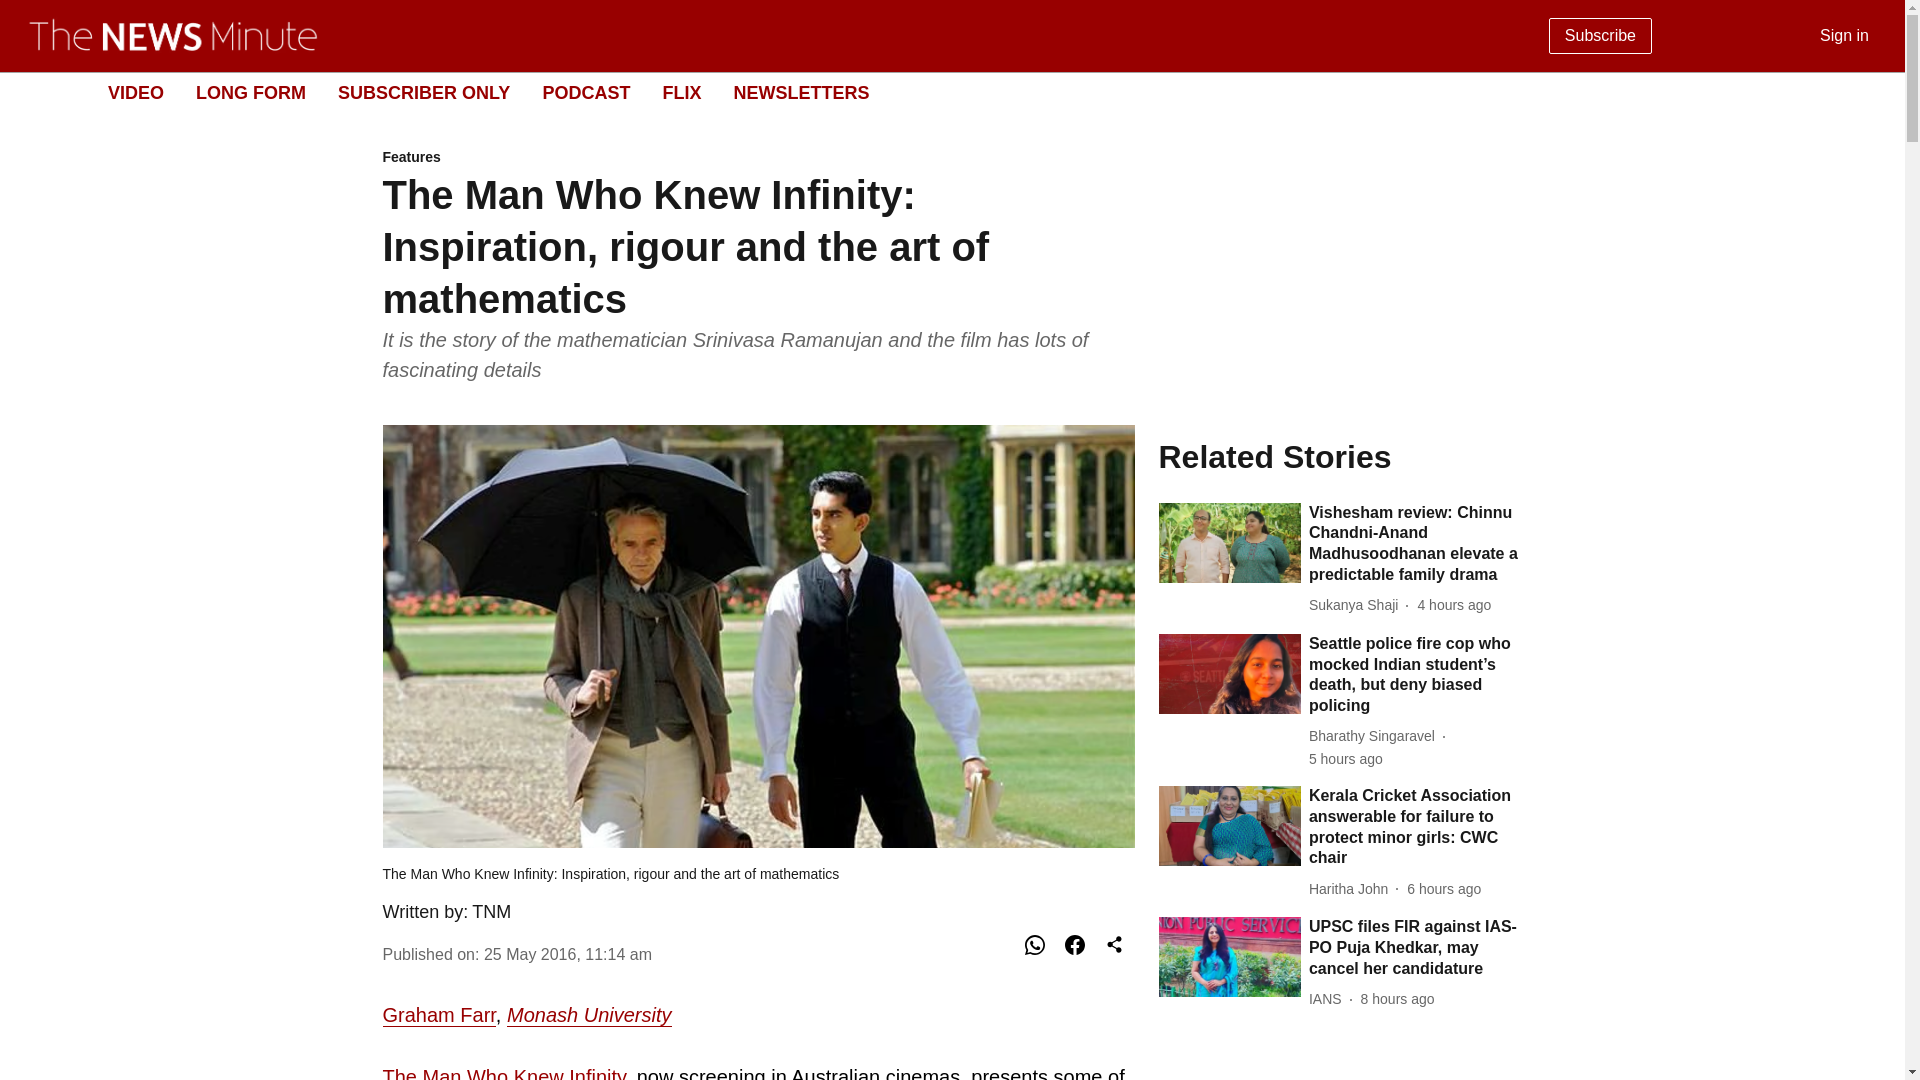 The width and height of the screenshot is (1920, 1080). I want to click on VIDEO, so click(250, 92).